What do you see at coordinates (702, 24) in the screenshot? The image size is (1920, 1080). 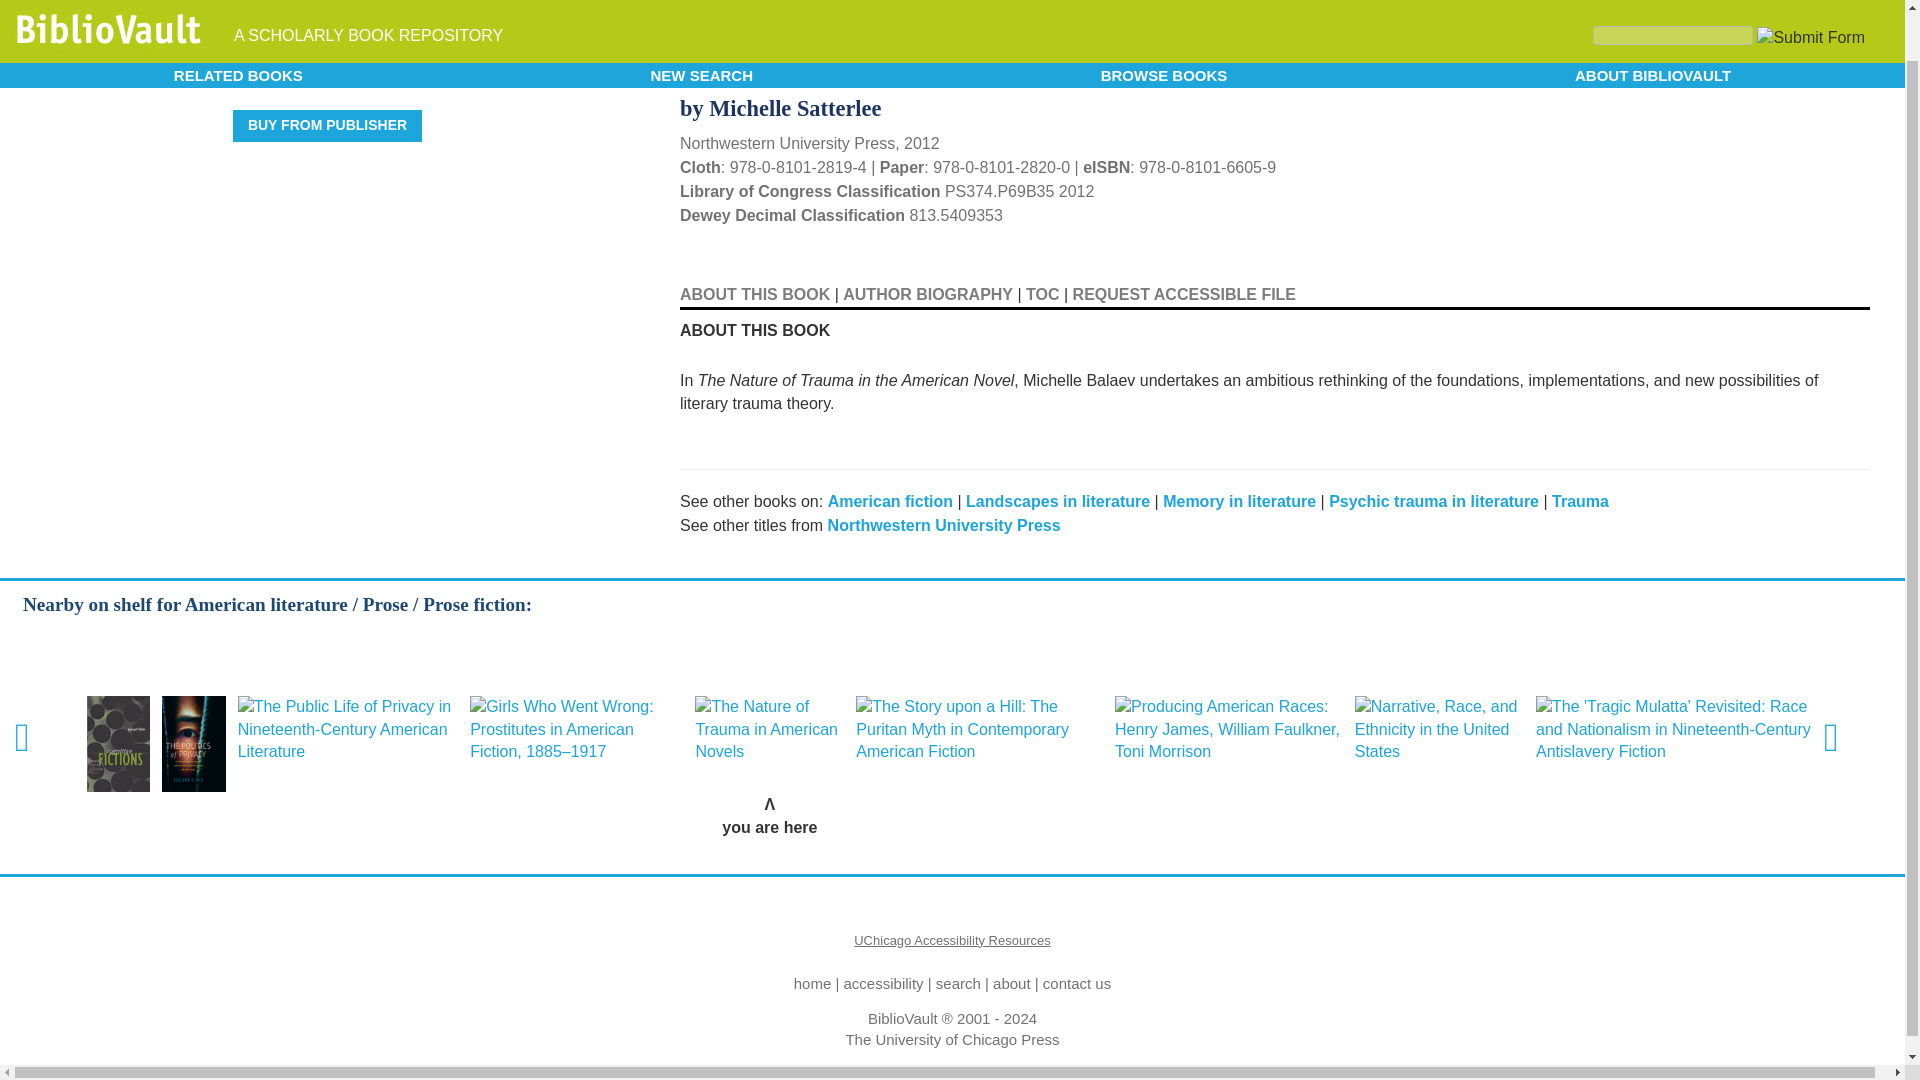 I see `NEW SEARCH` at bounding box center [702, 24].